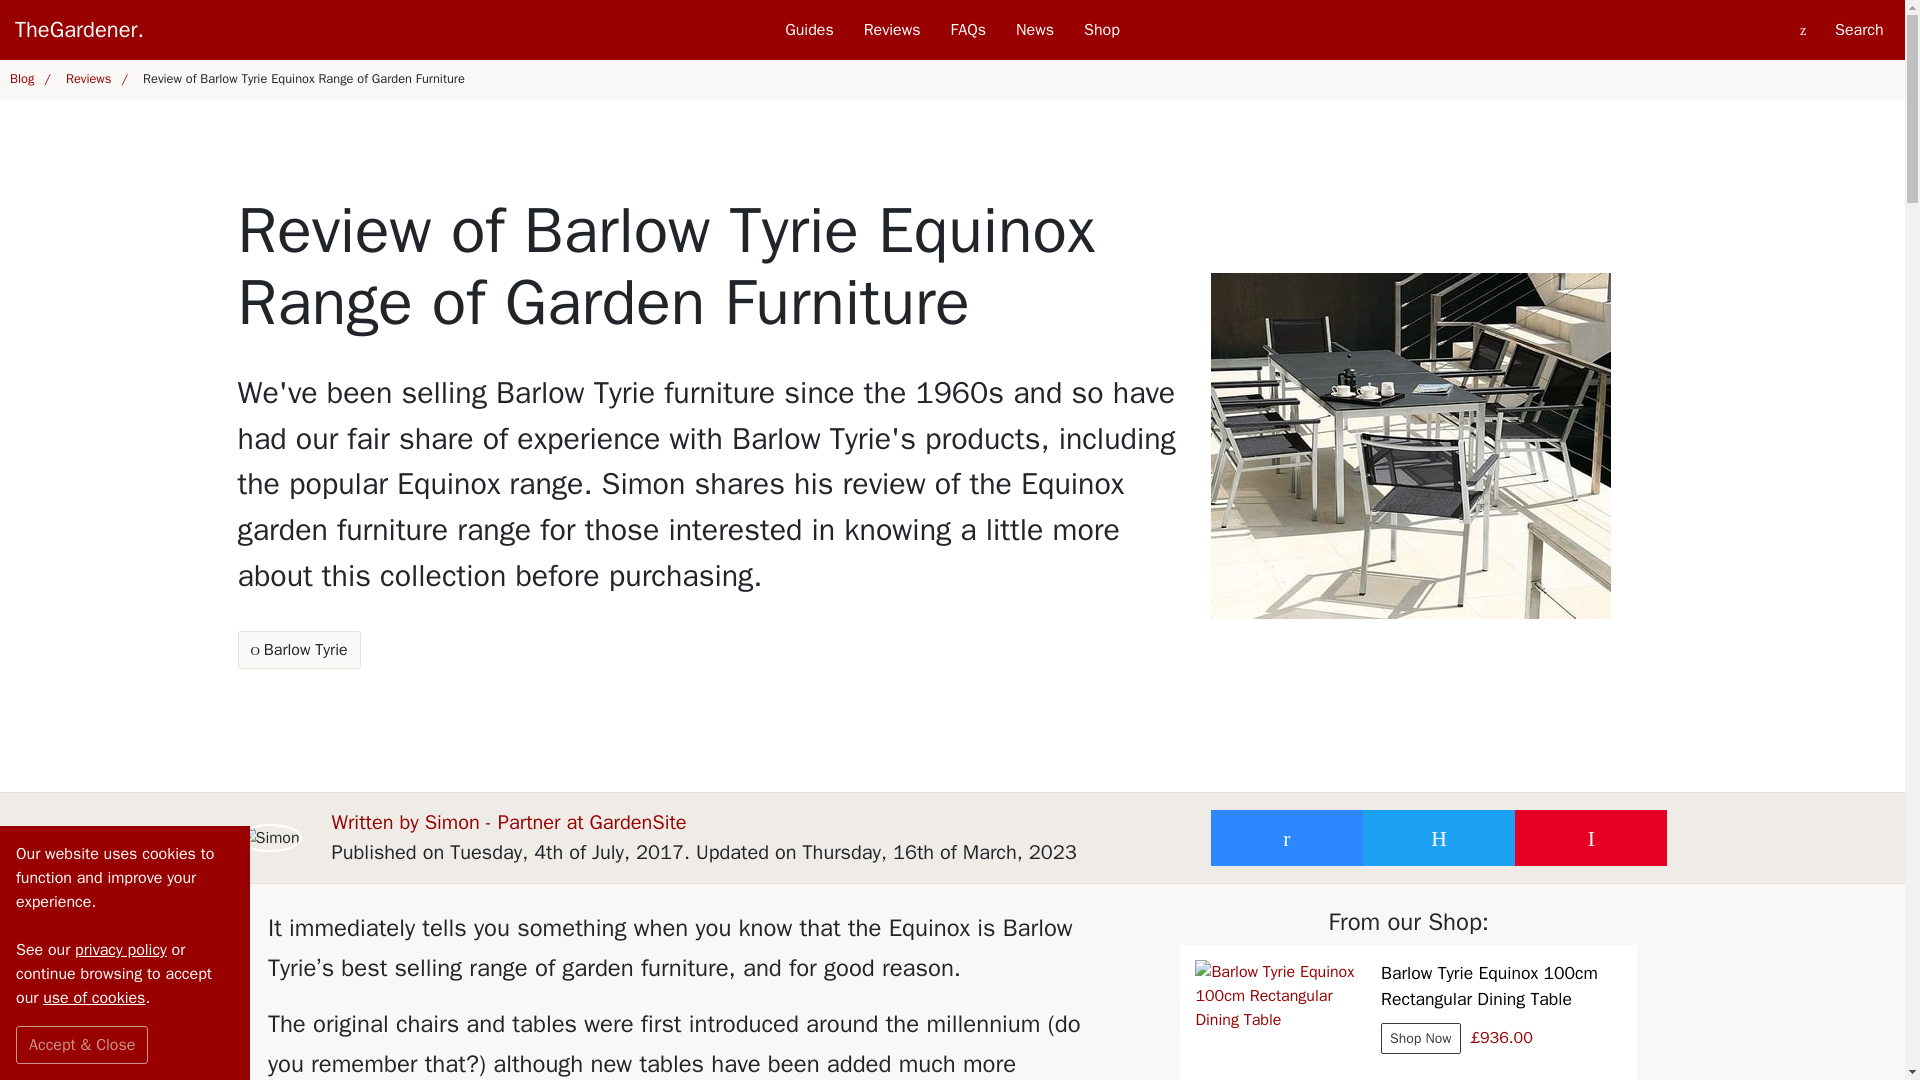  I want to click on Barlow Tyrie Equinox 100cm Rectangular Dining Table, so click(1280, 1020).